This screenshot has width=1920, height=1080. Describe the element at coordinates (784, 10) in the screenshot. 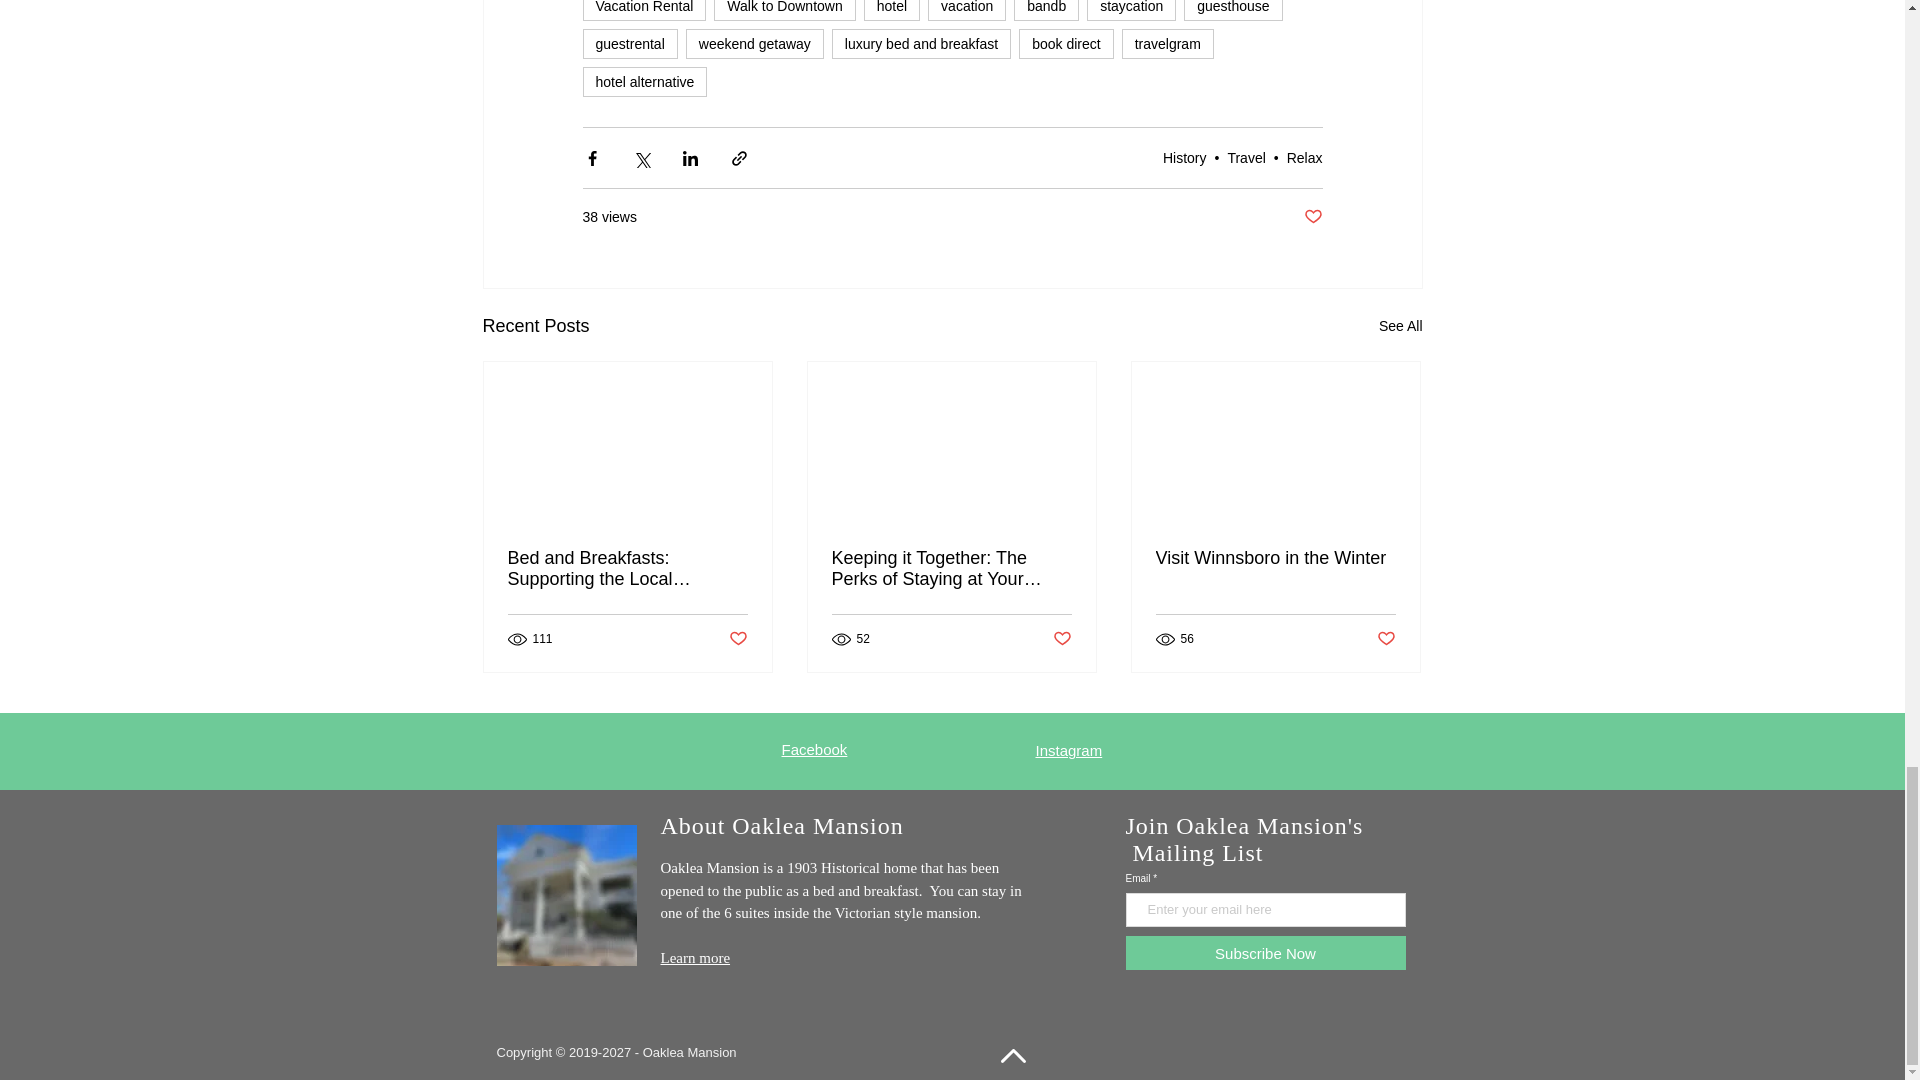

I see `Walk to Downtown` at that location.